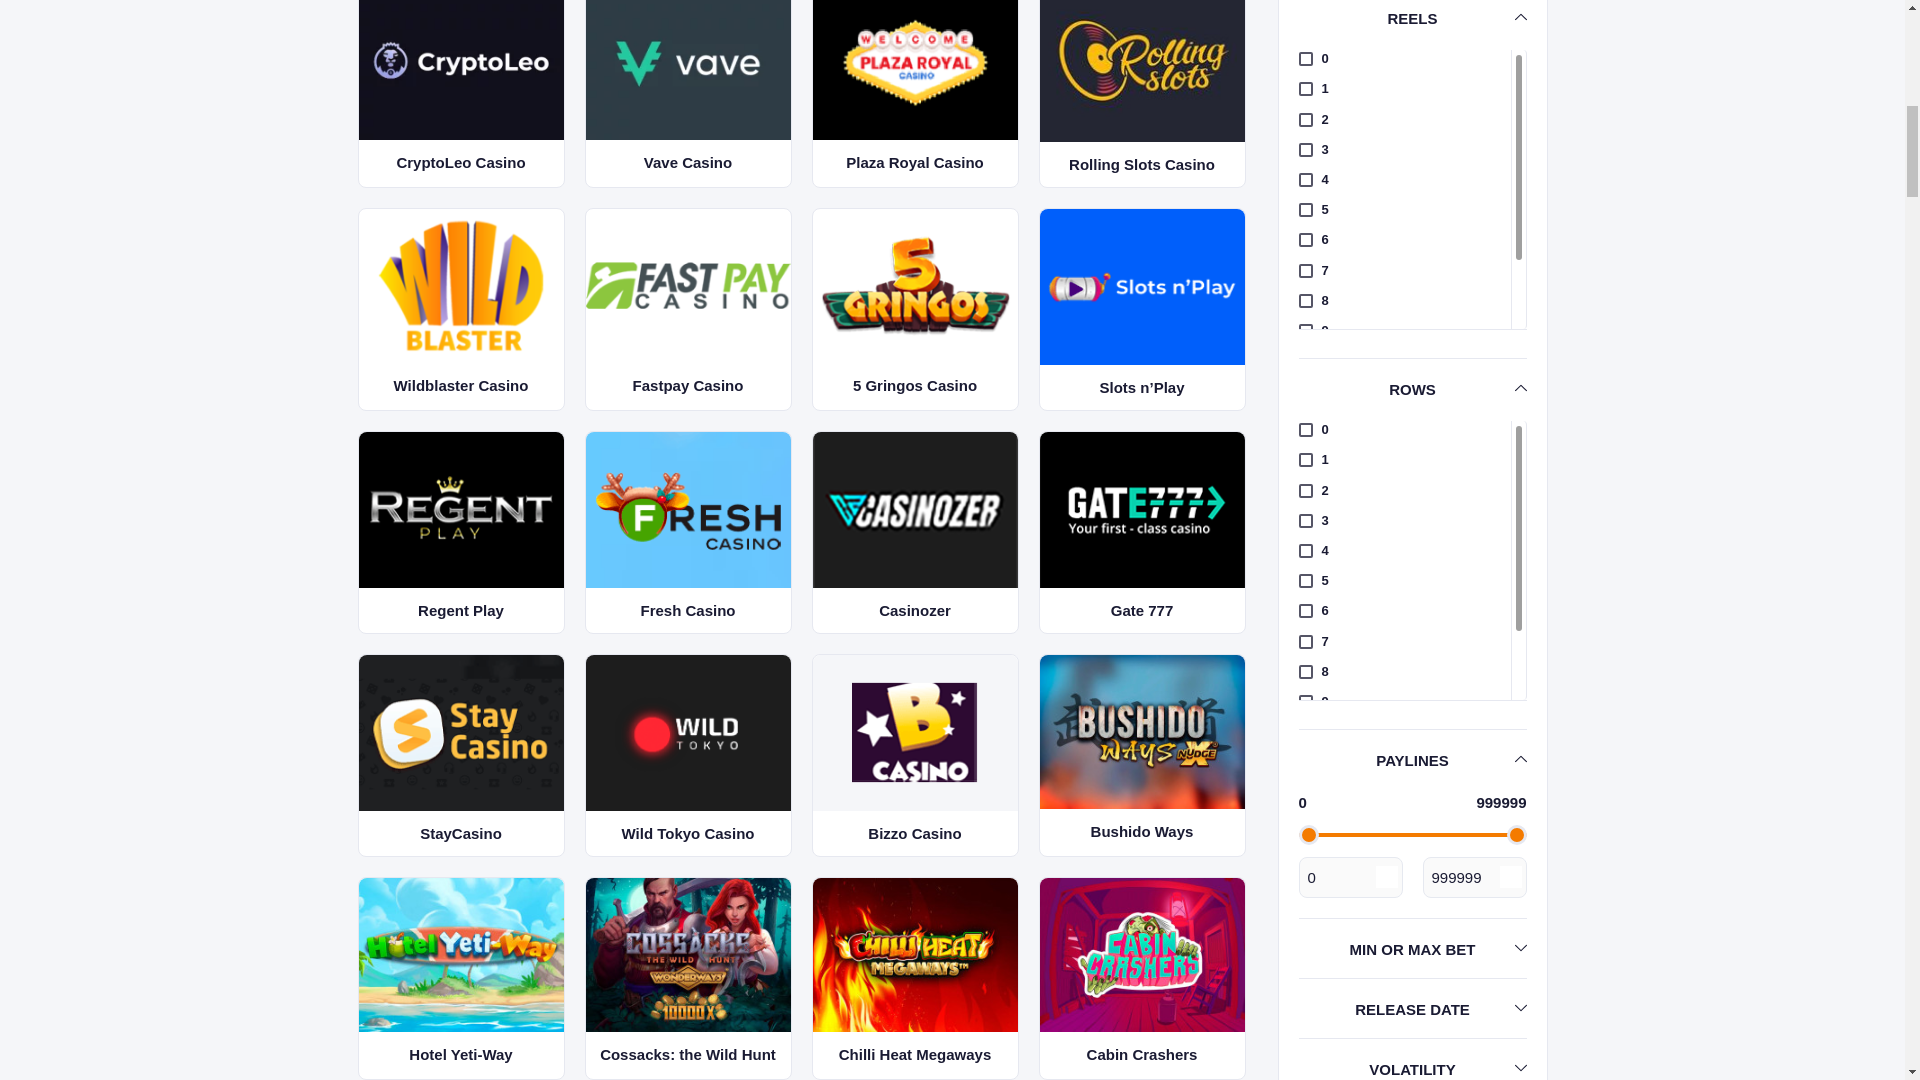 The height and width of the screenshot is (1080, 1920). Describe the element at coordinates (460, 94) in the screenshot. I see `CryptoLeo Casino` at that location.